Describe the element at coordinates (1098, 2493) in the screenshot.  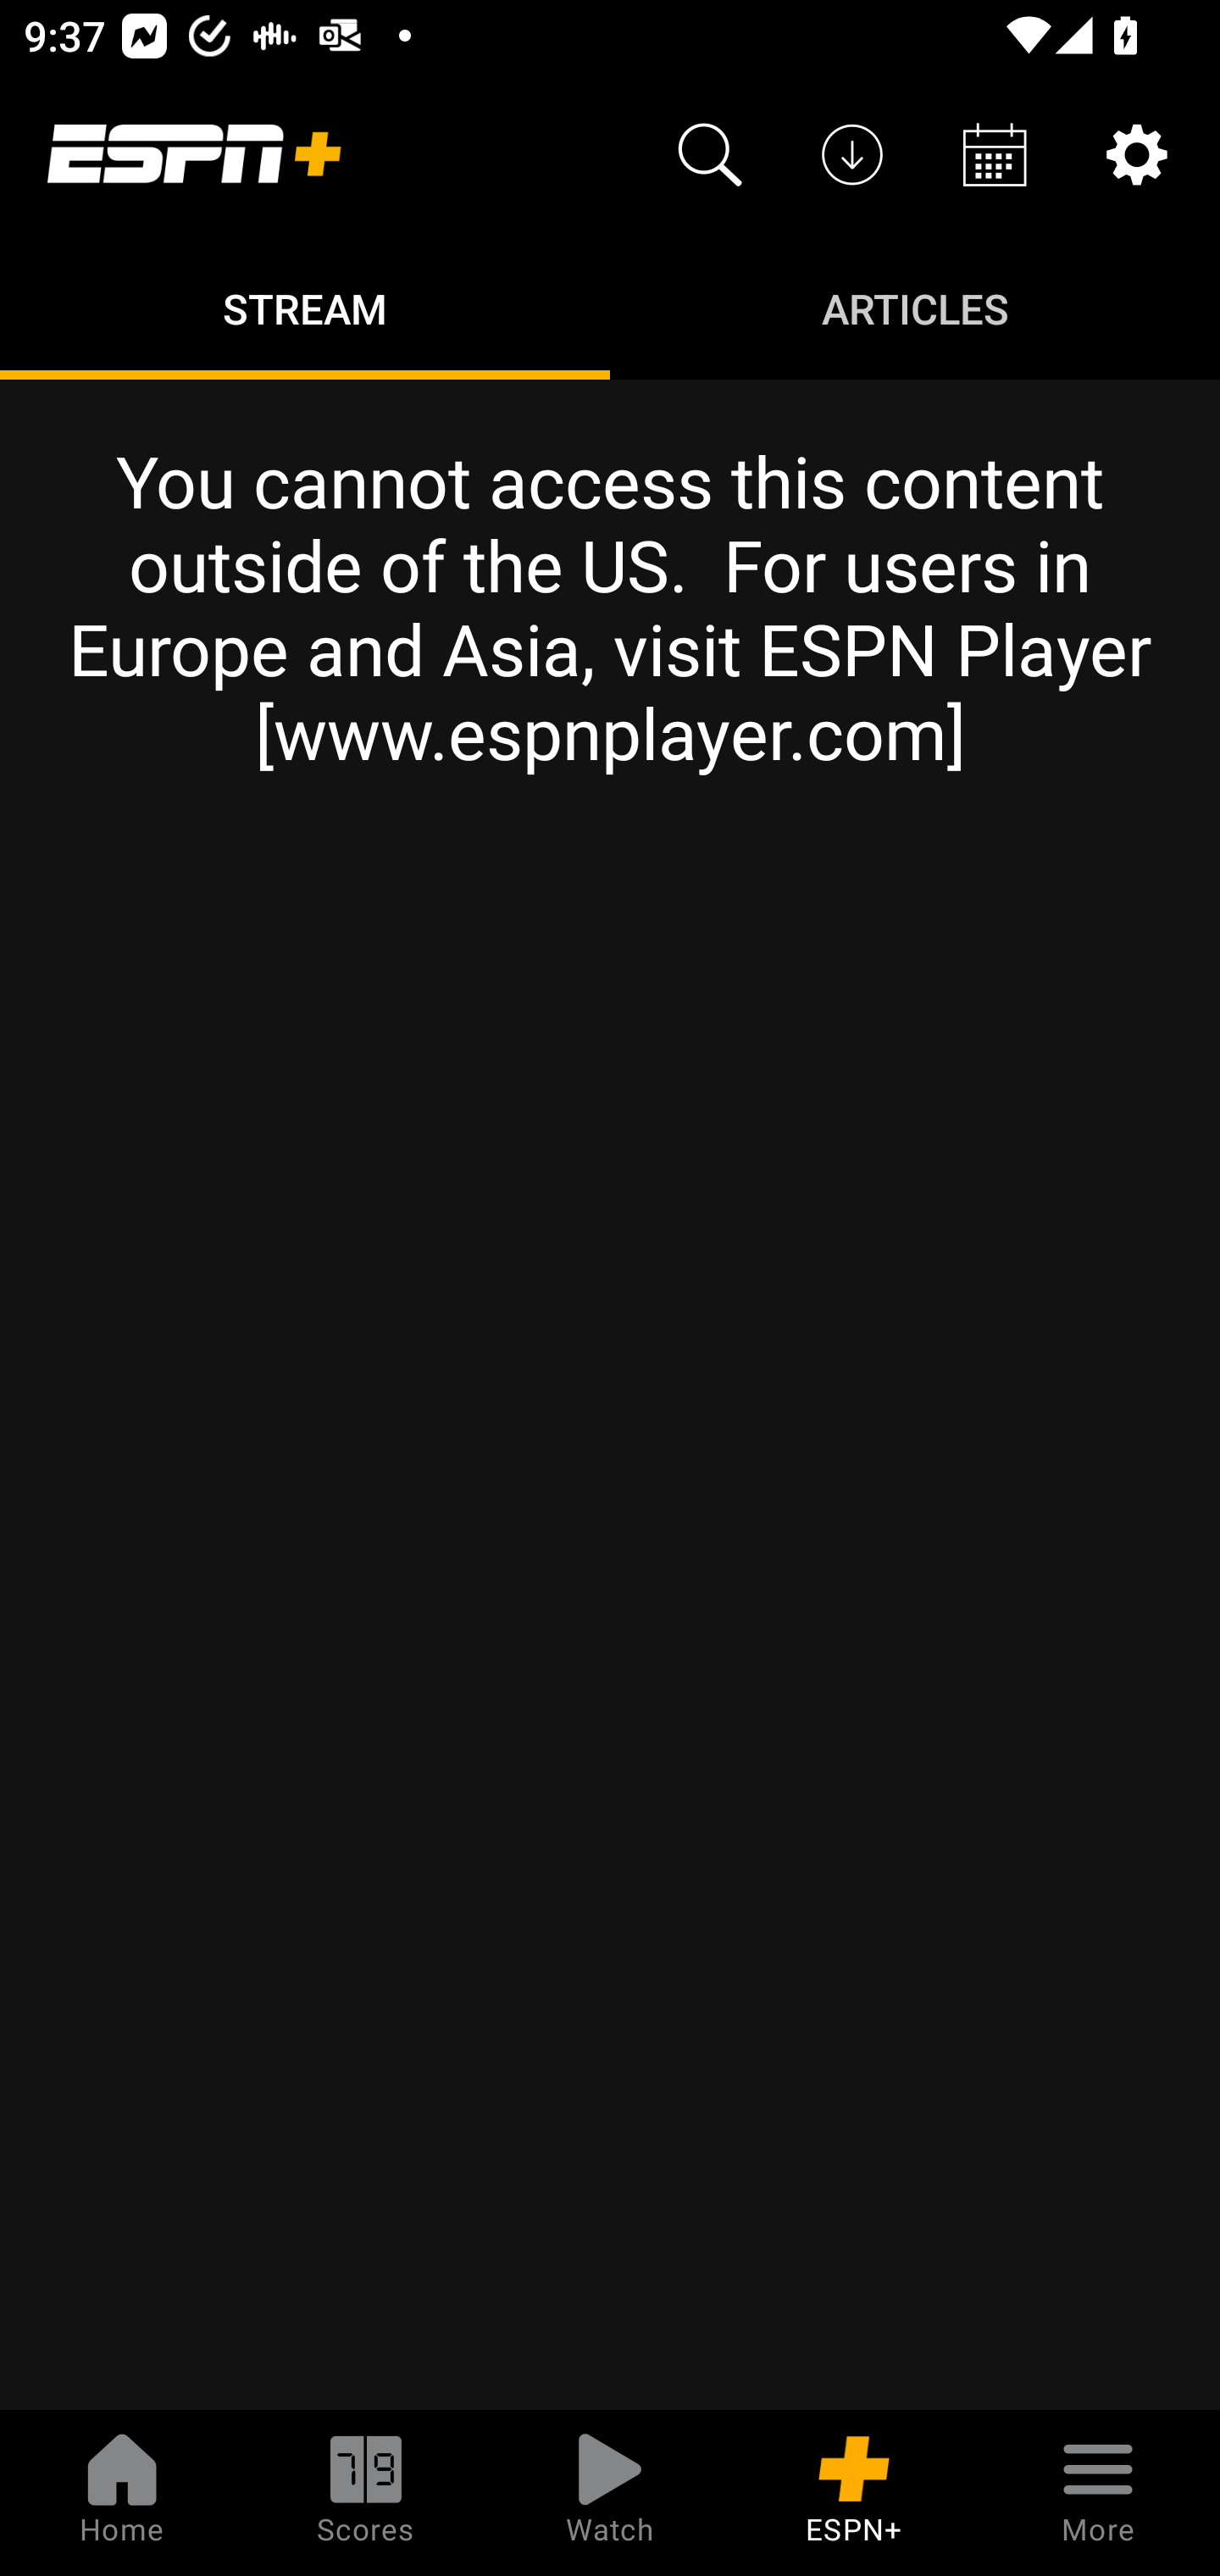
I see `More` at that location.